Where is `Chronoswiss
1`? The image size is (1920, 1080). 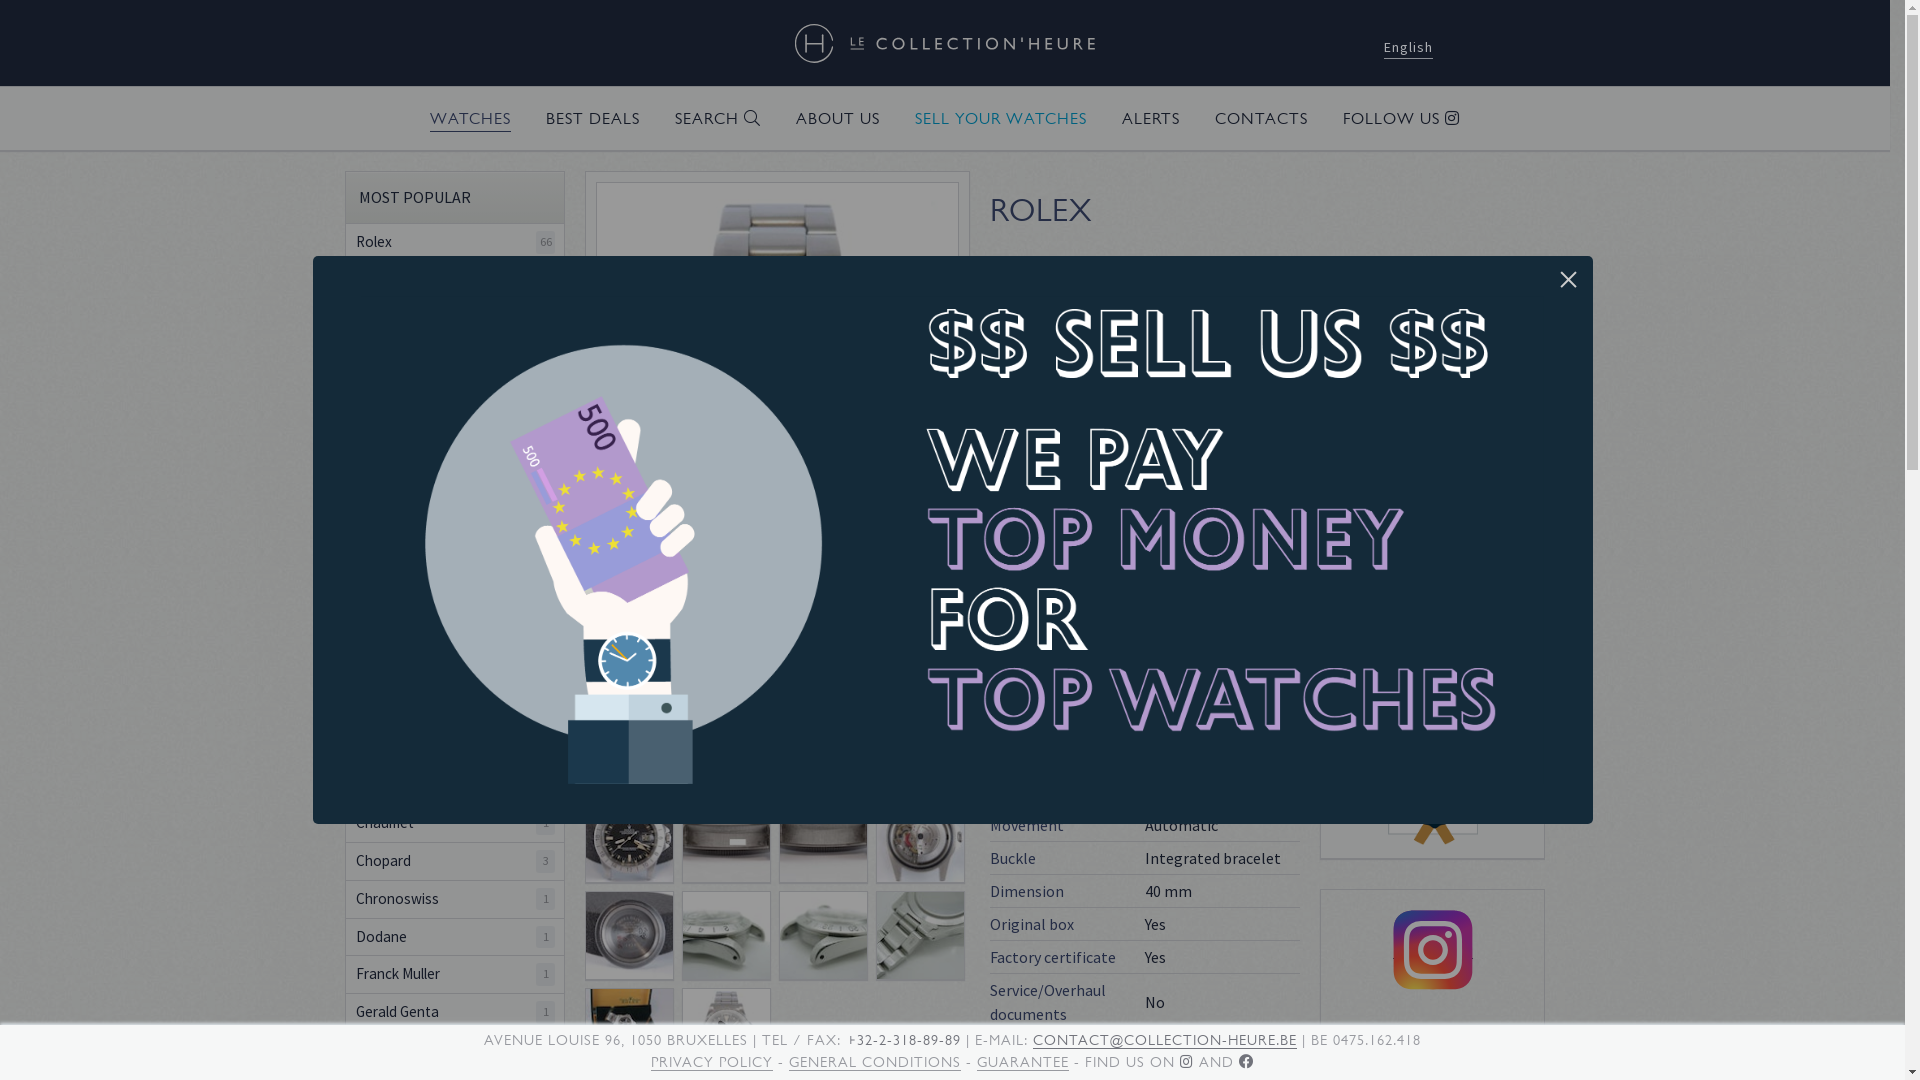
Chronoswiss
1 is located at coordinates (455, 900).